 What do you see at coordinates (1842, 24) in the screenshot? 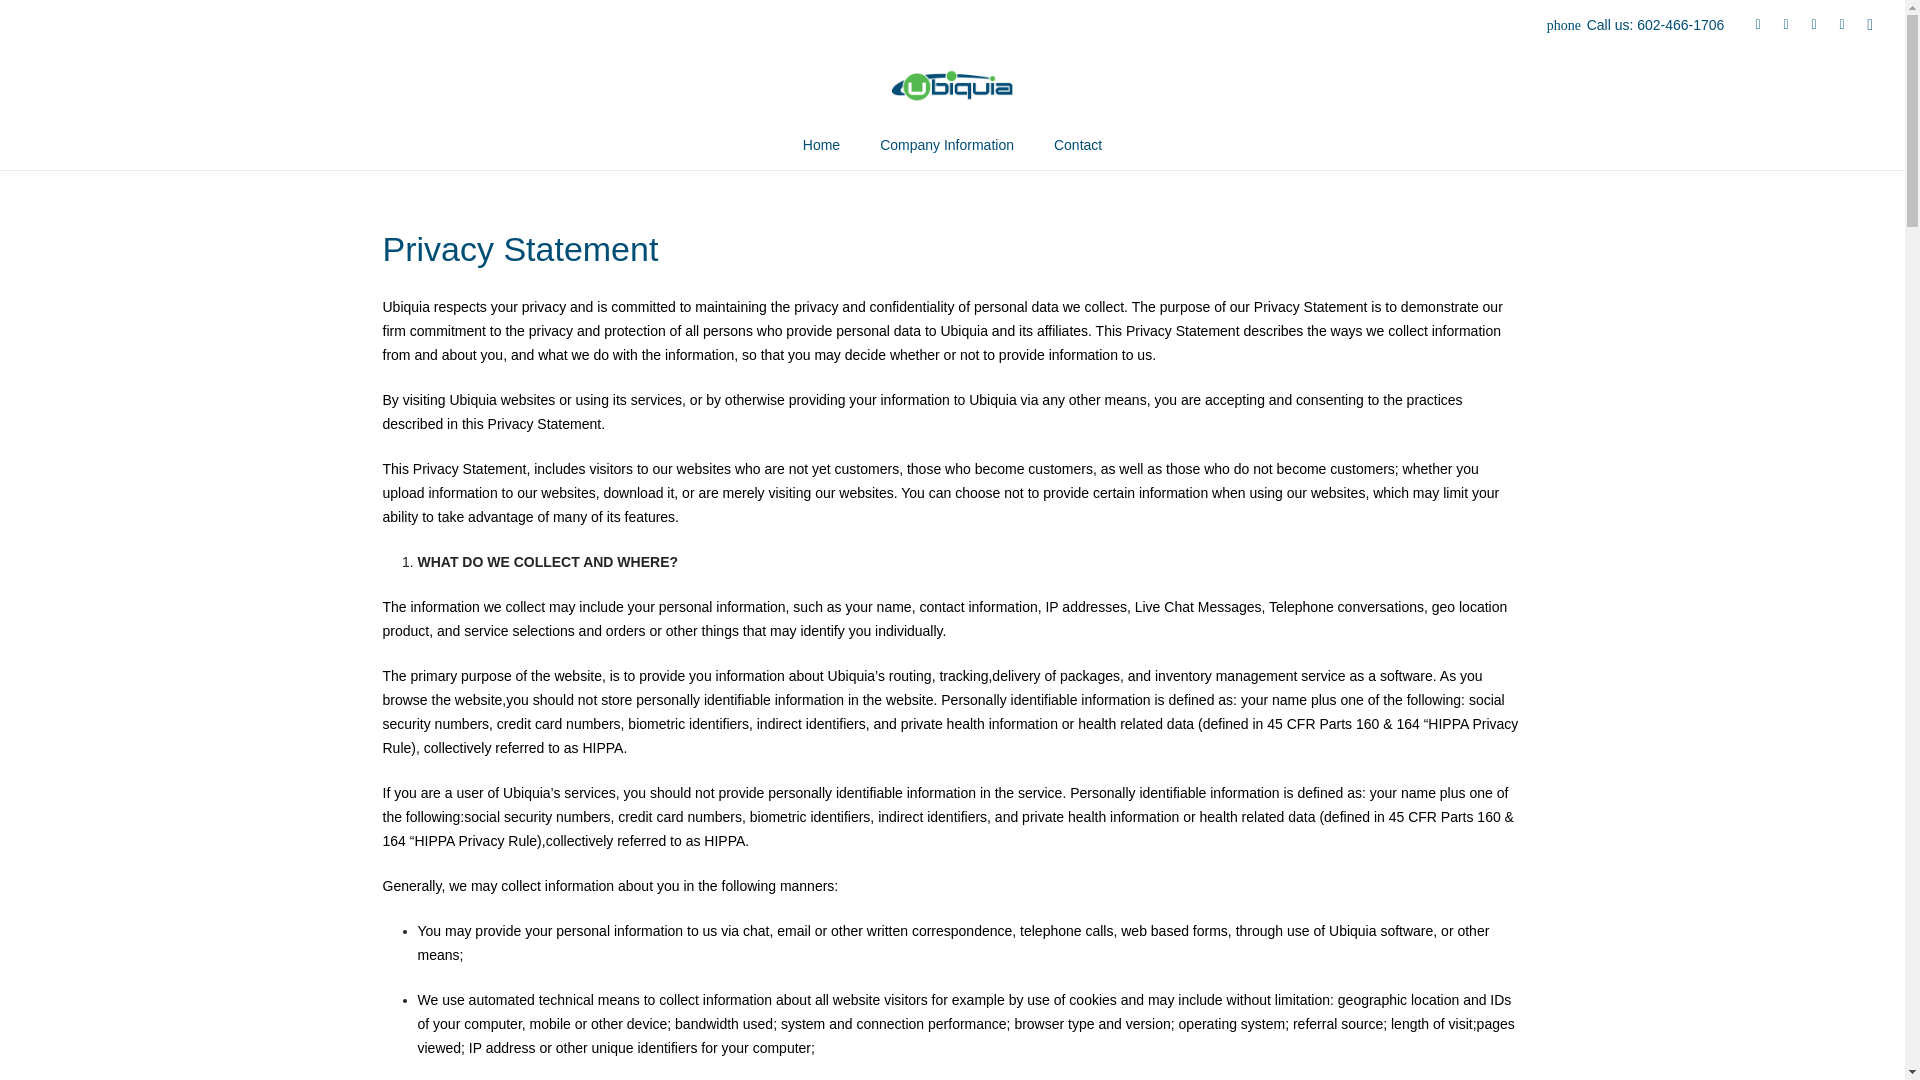
I see `YouTube` at bounding box center [1842, 24].